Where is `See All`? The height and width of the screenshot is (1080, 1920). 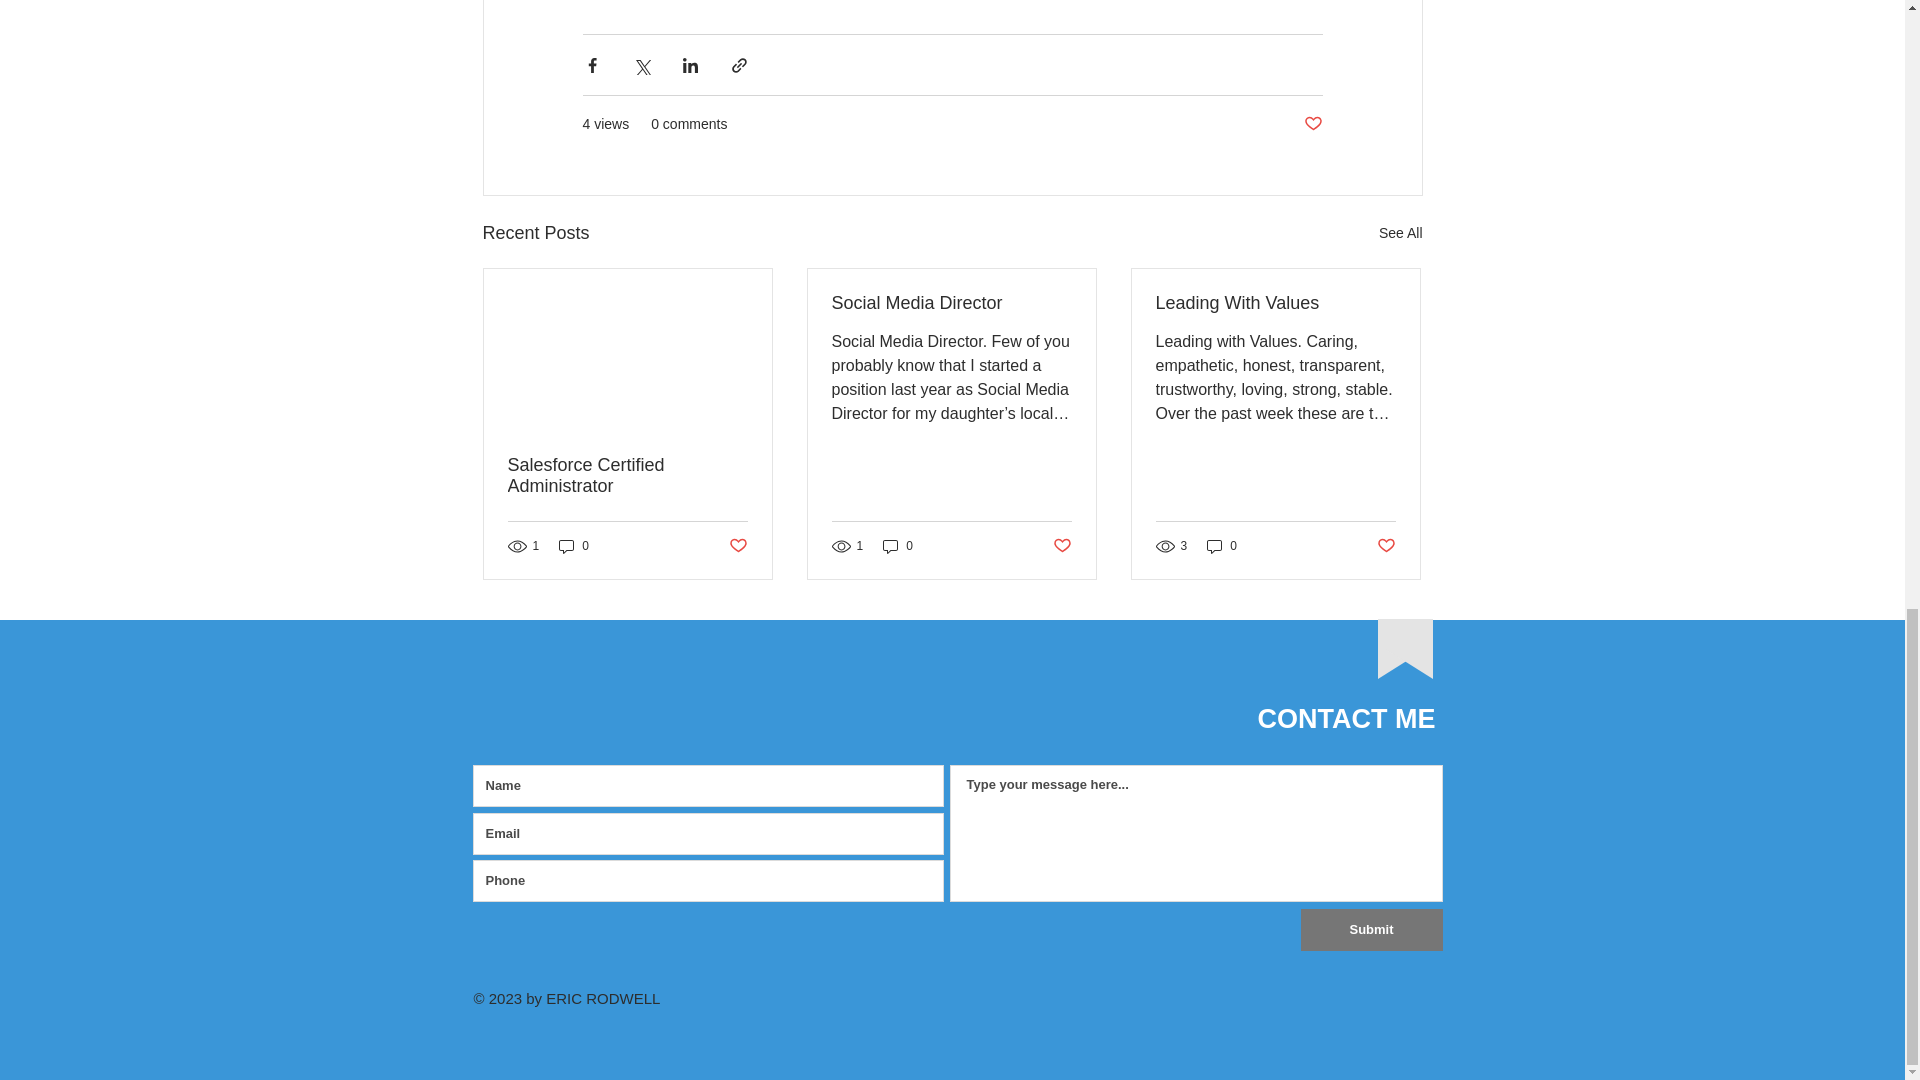 See All is located at coordinates (1400, 234).